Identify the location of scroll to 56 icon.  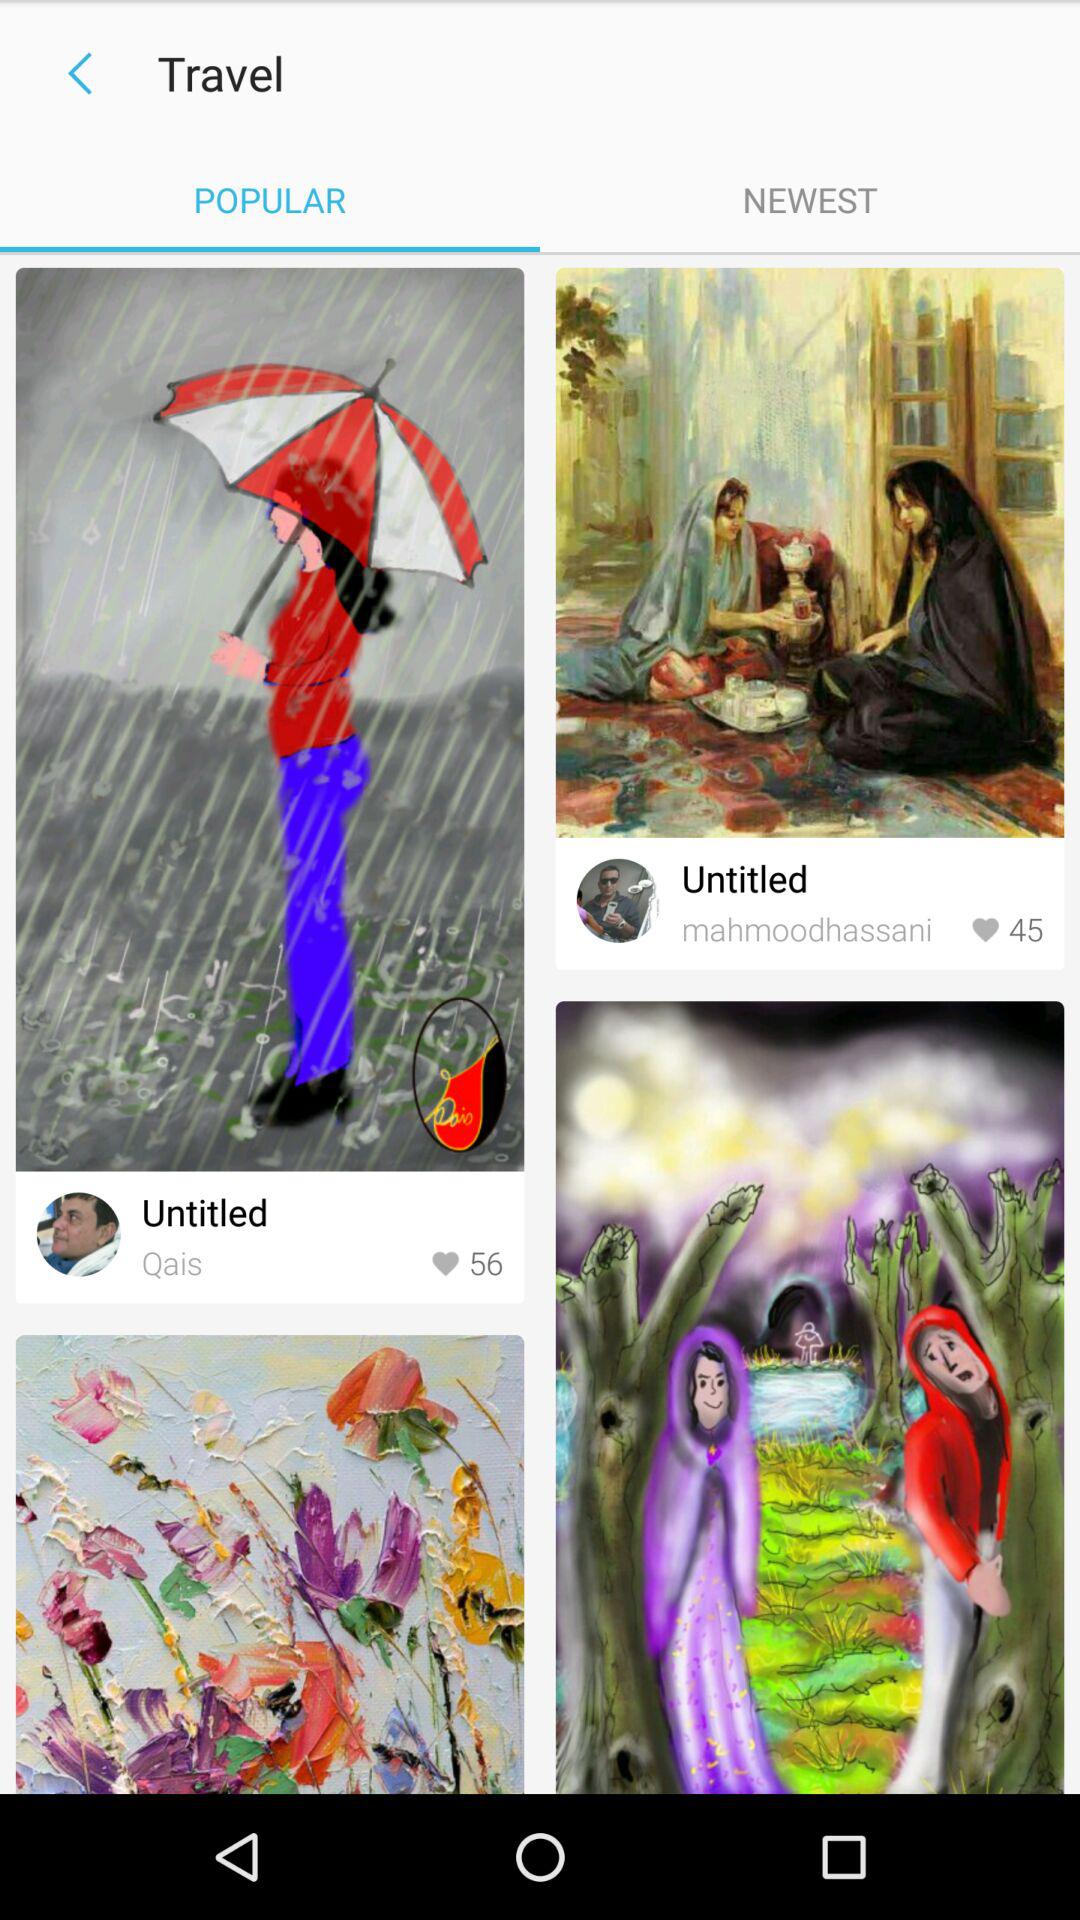
(466, 1264).